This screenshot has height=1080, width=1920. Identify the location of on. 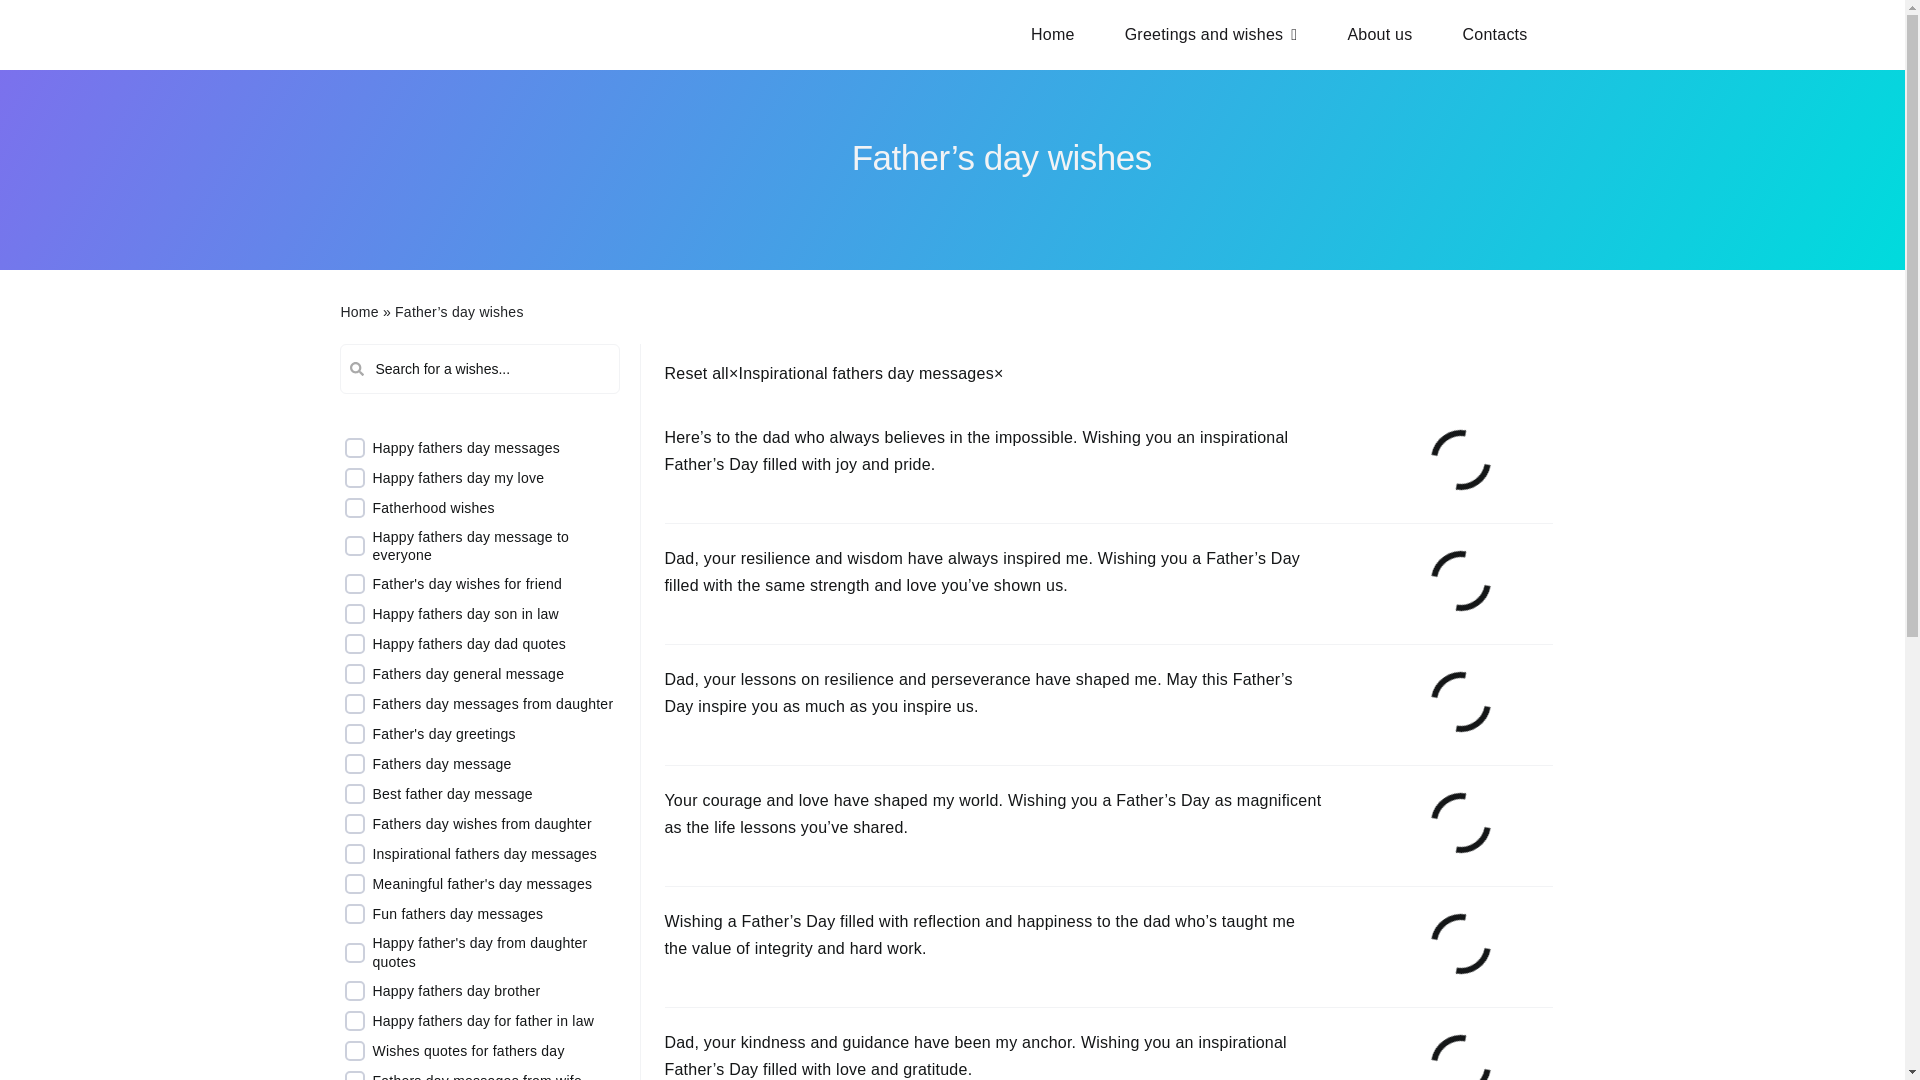
(354, 764).